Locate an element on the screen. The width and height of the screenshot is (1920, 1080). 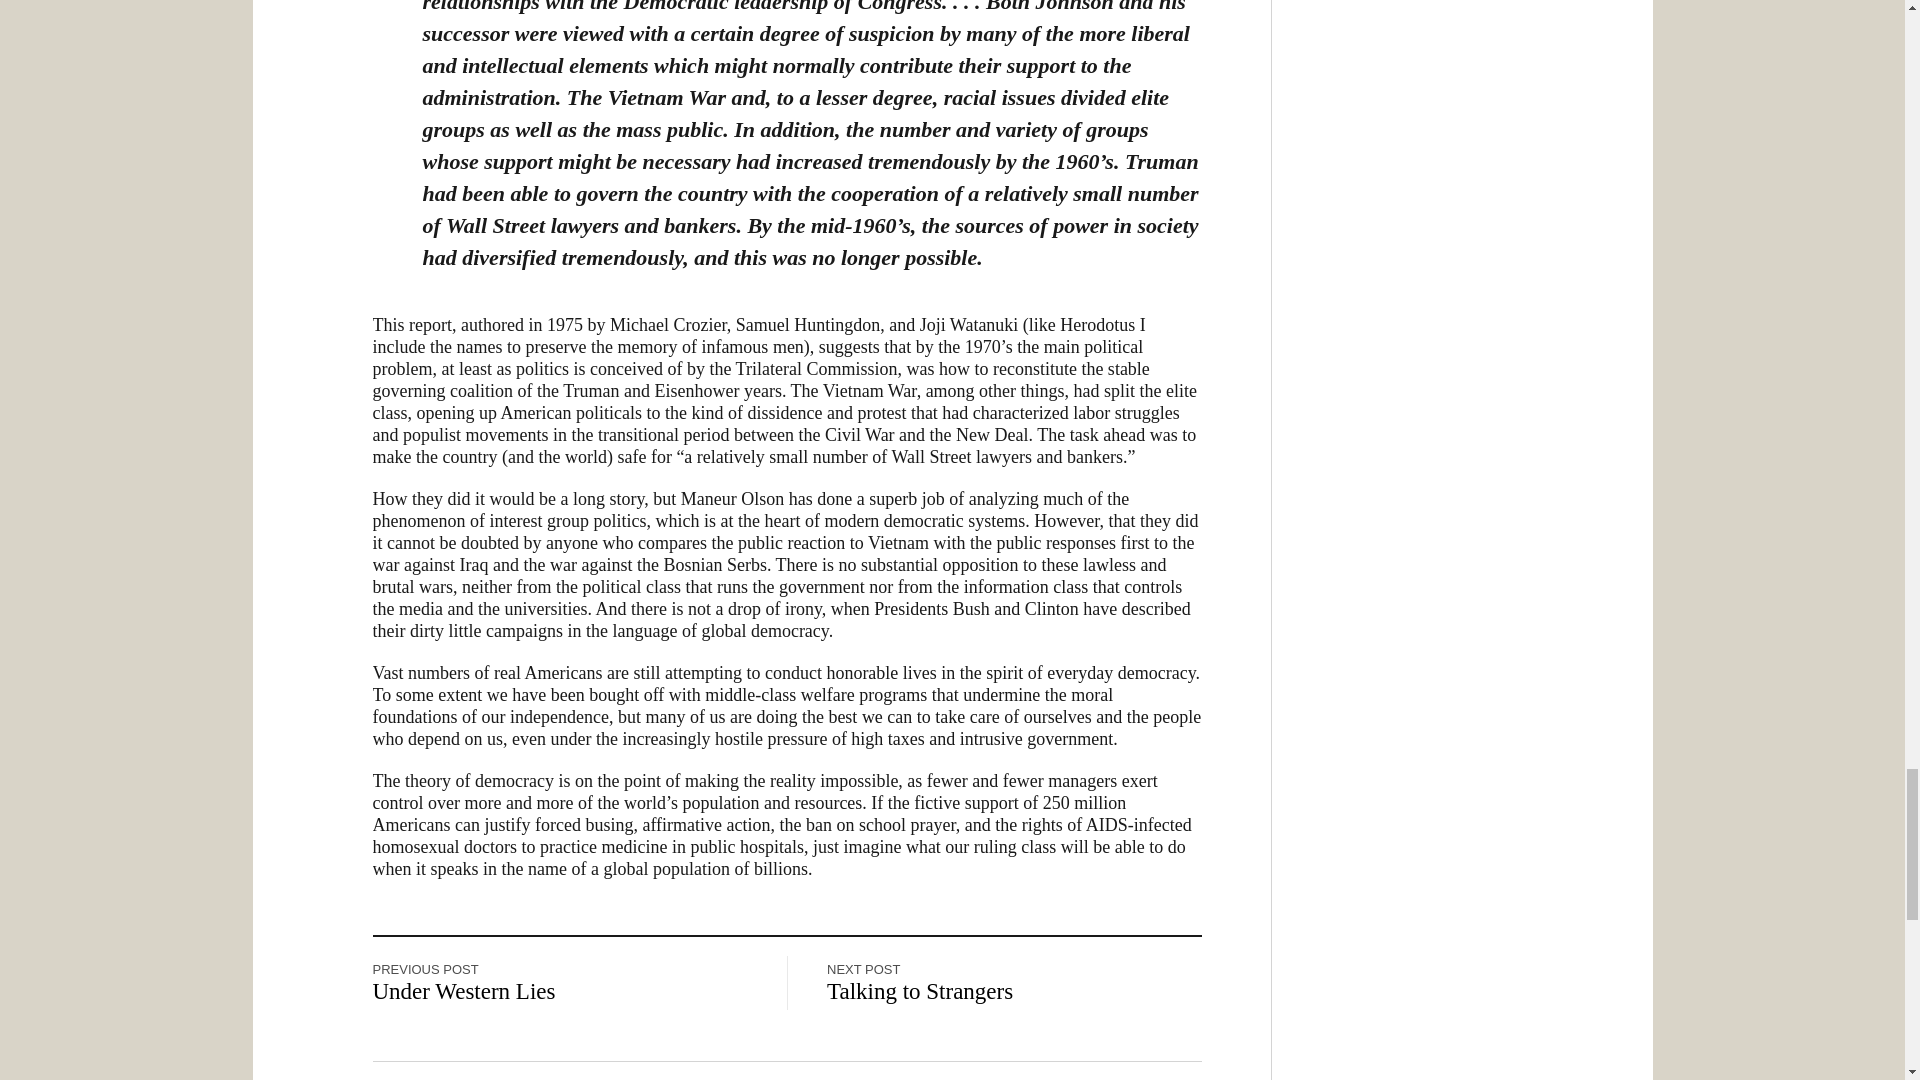
Under Western Lies is located at coordinates (463, 992).